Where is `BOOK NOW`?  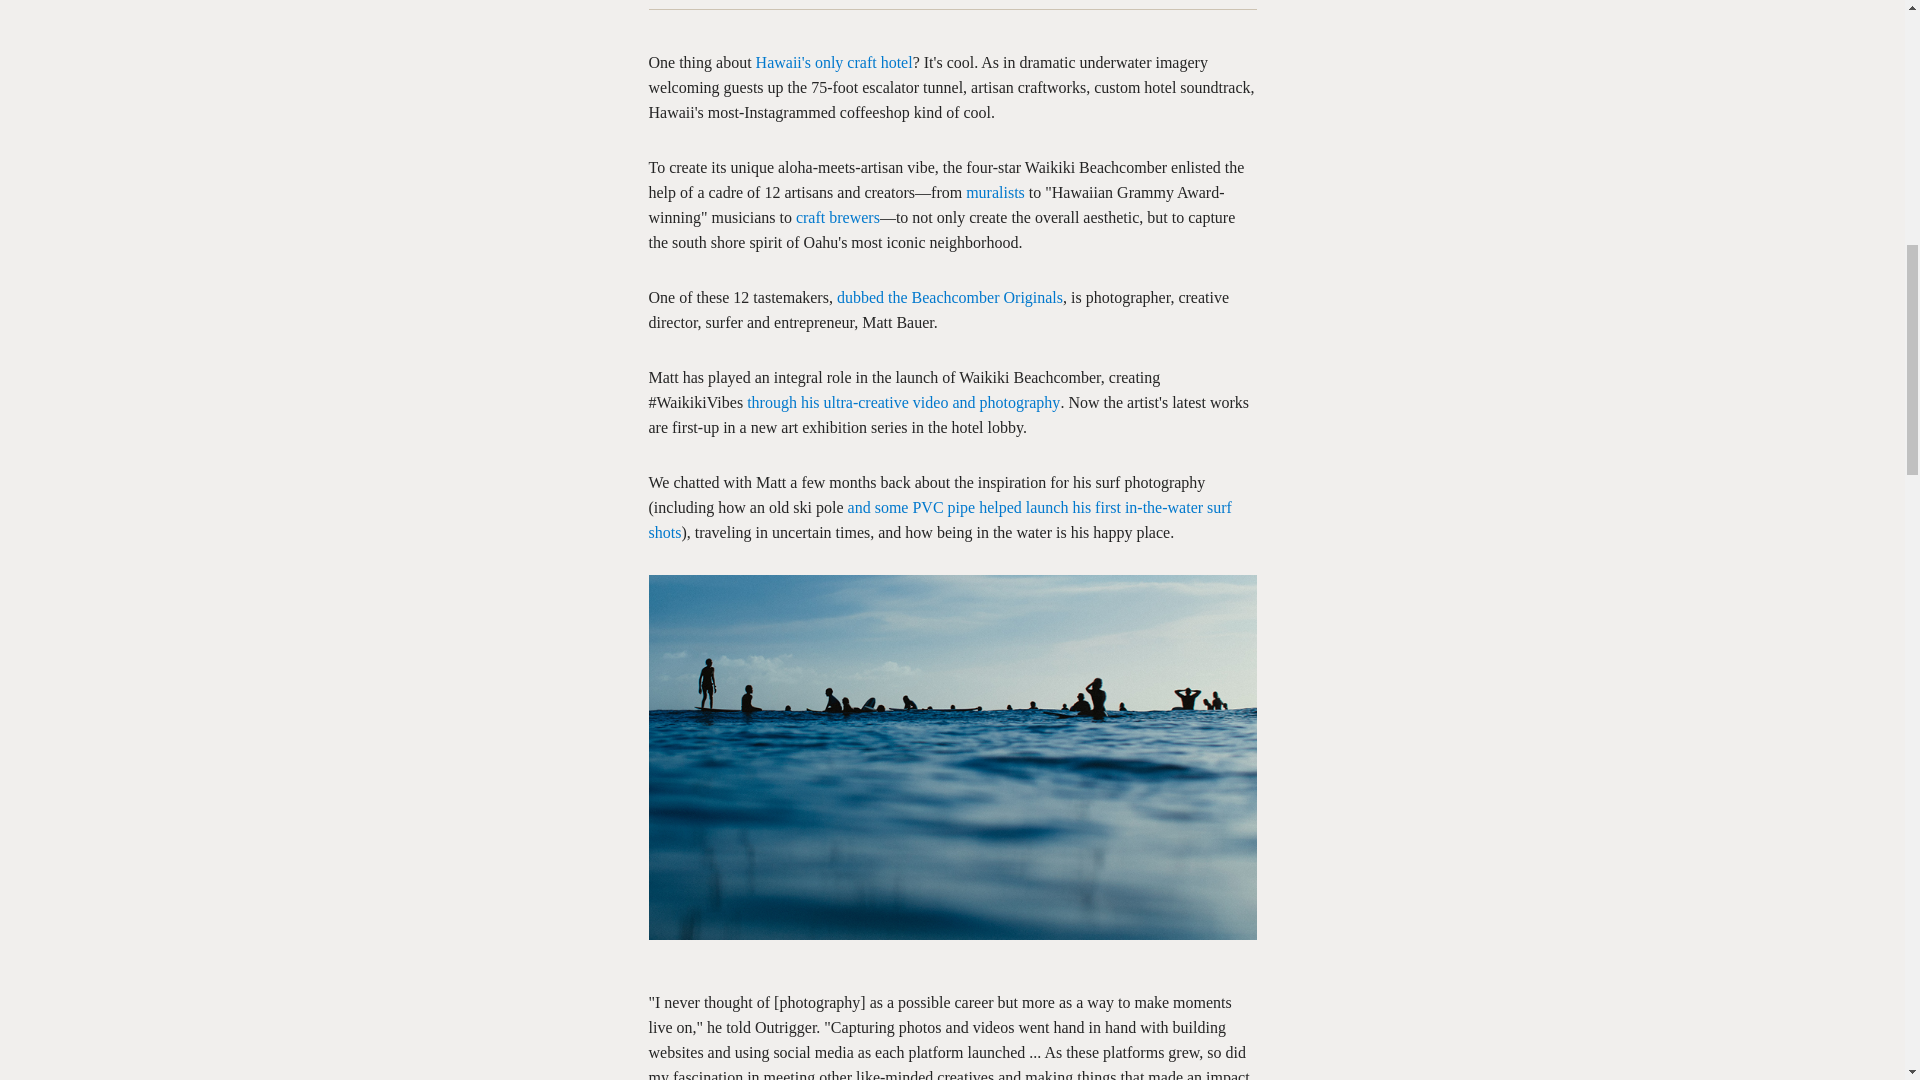
BOOK NOW is located at coordinates (1532, 1052).